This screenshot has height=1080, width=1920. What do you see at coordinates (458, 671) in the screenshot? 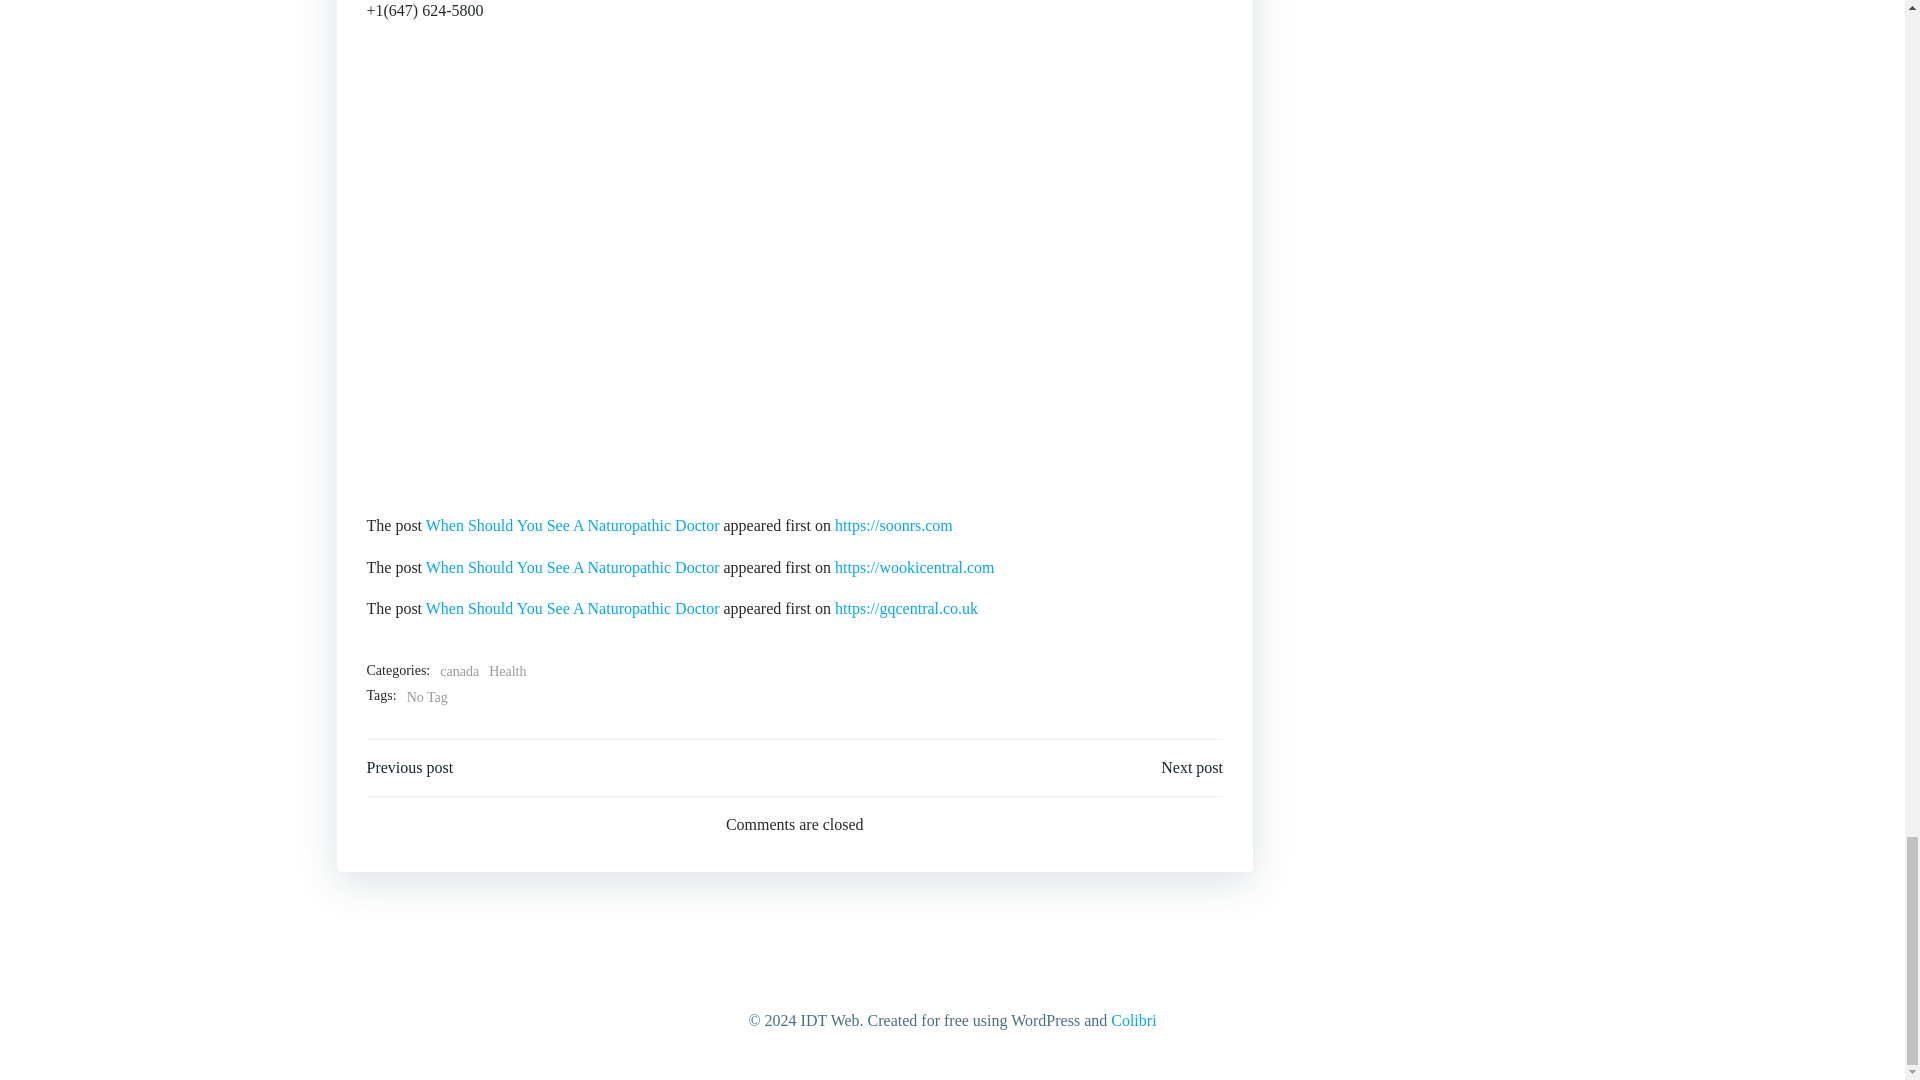
I see `canada` at bounding box center [458, 671].